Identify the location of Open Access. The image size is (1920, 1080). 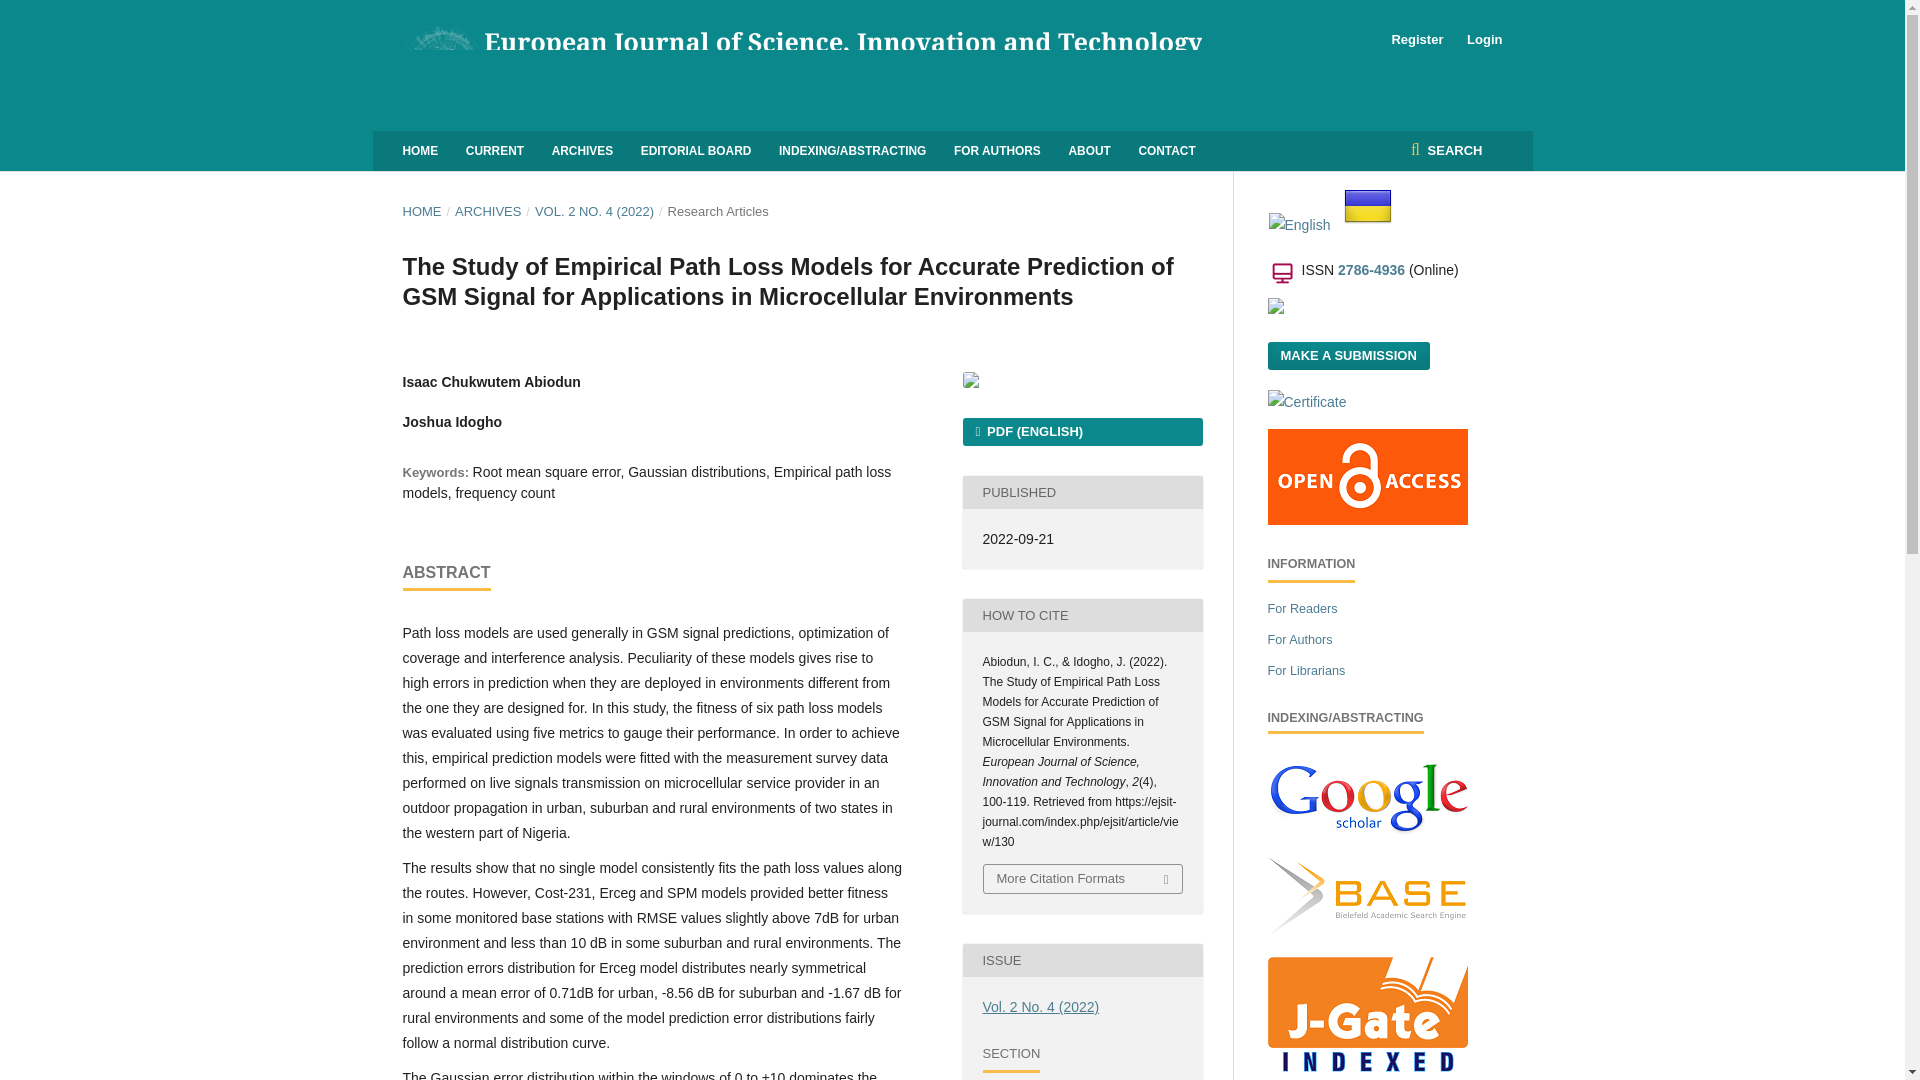
(1368, 476).